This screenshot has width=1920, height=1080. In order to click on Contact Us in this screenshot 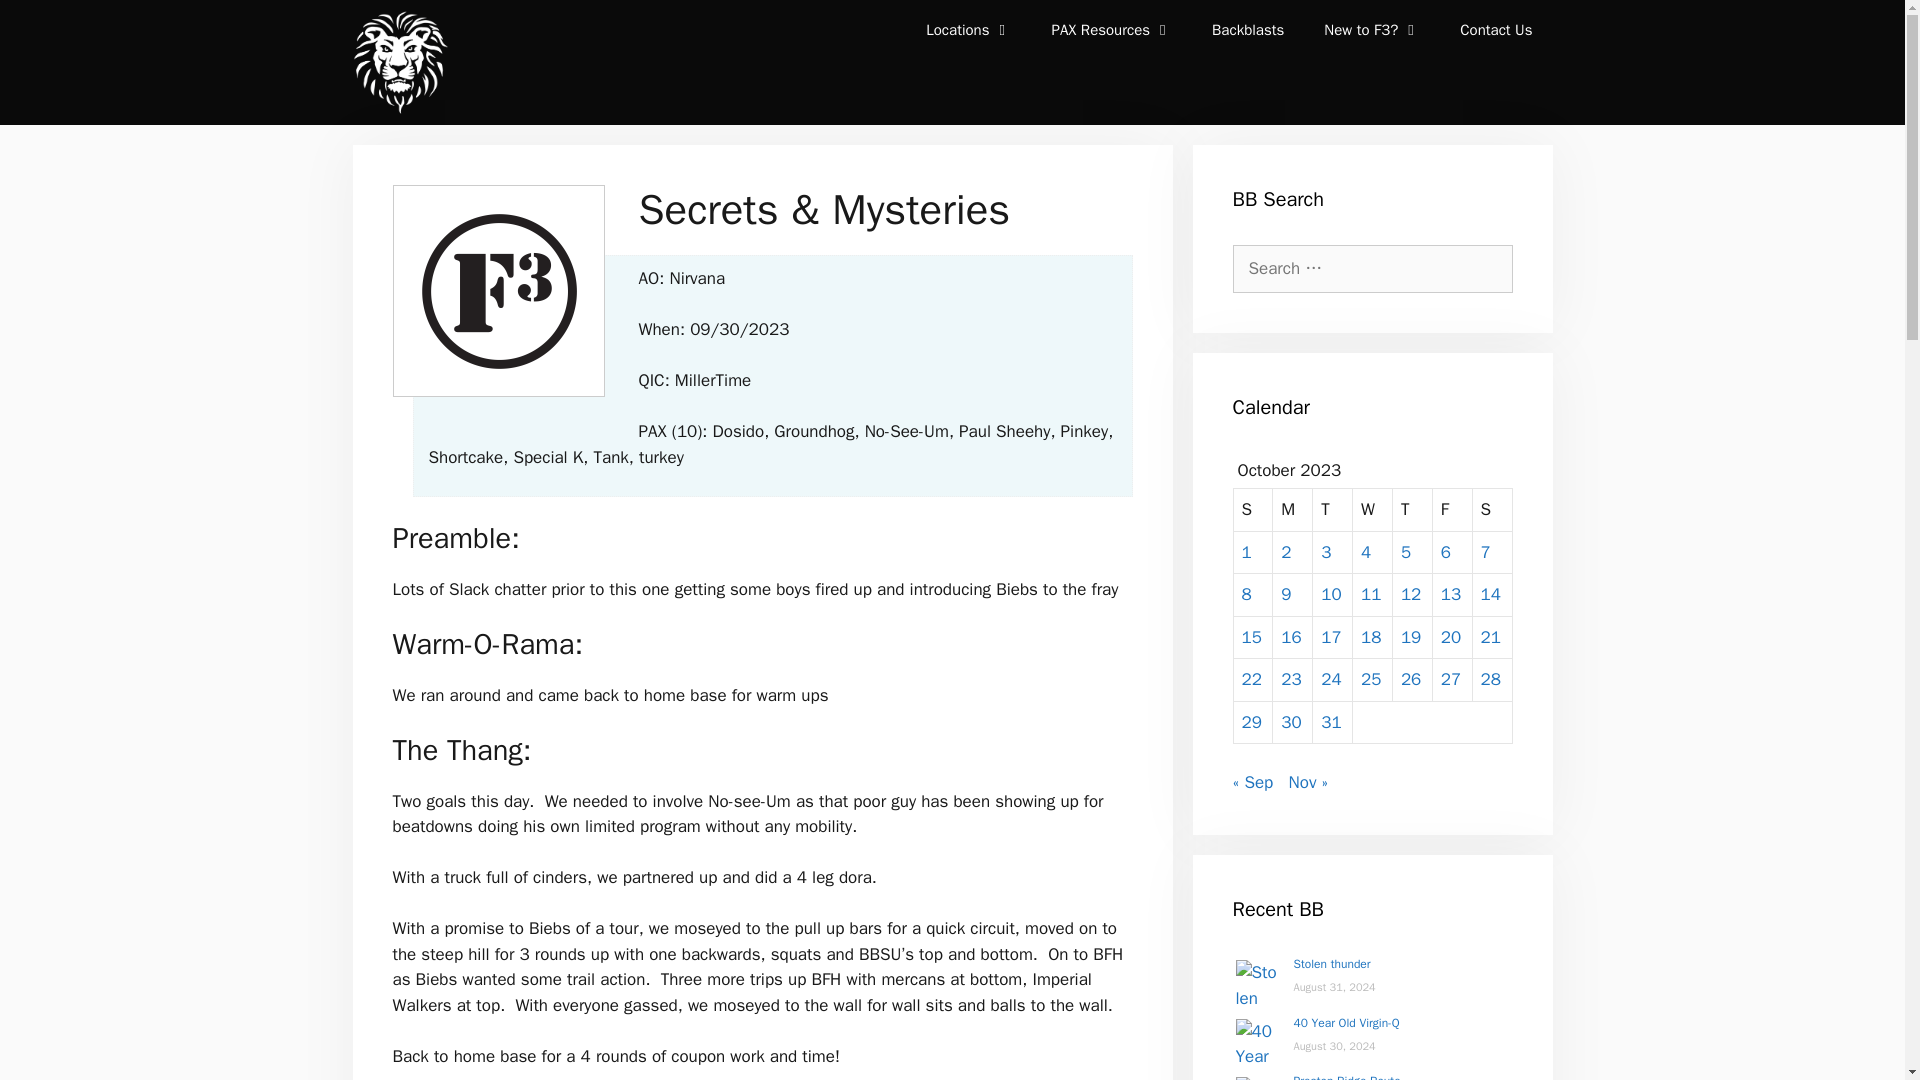, I will do `click(1496, 30)`.